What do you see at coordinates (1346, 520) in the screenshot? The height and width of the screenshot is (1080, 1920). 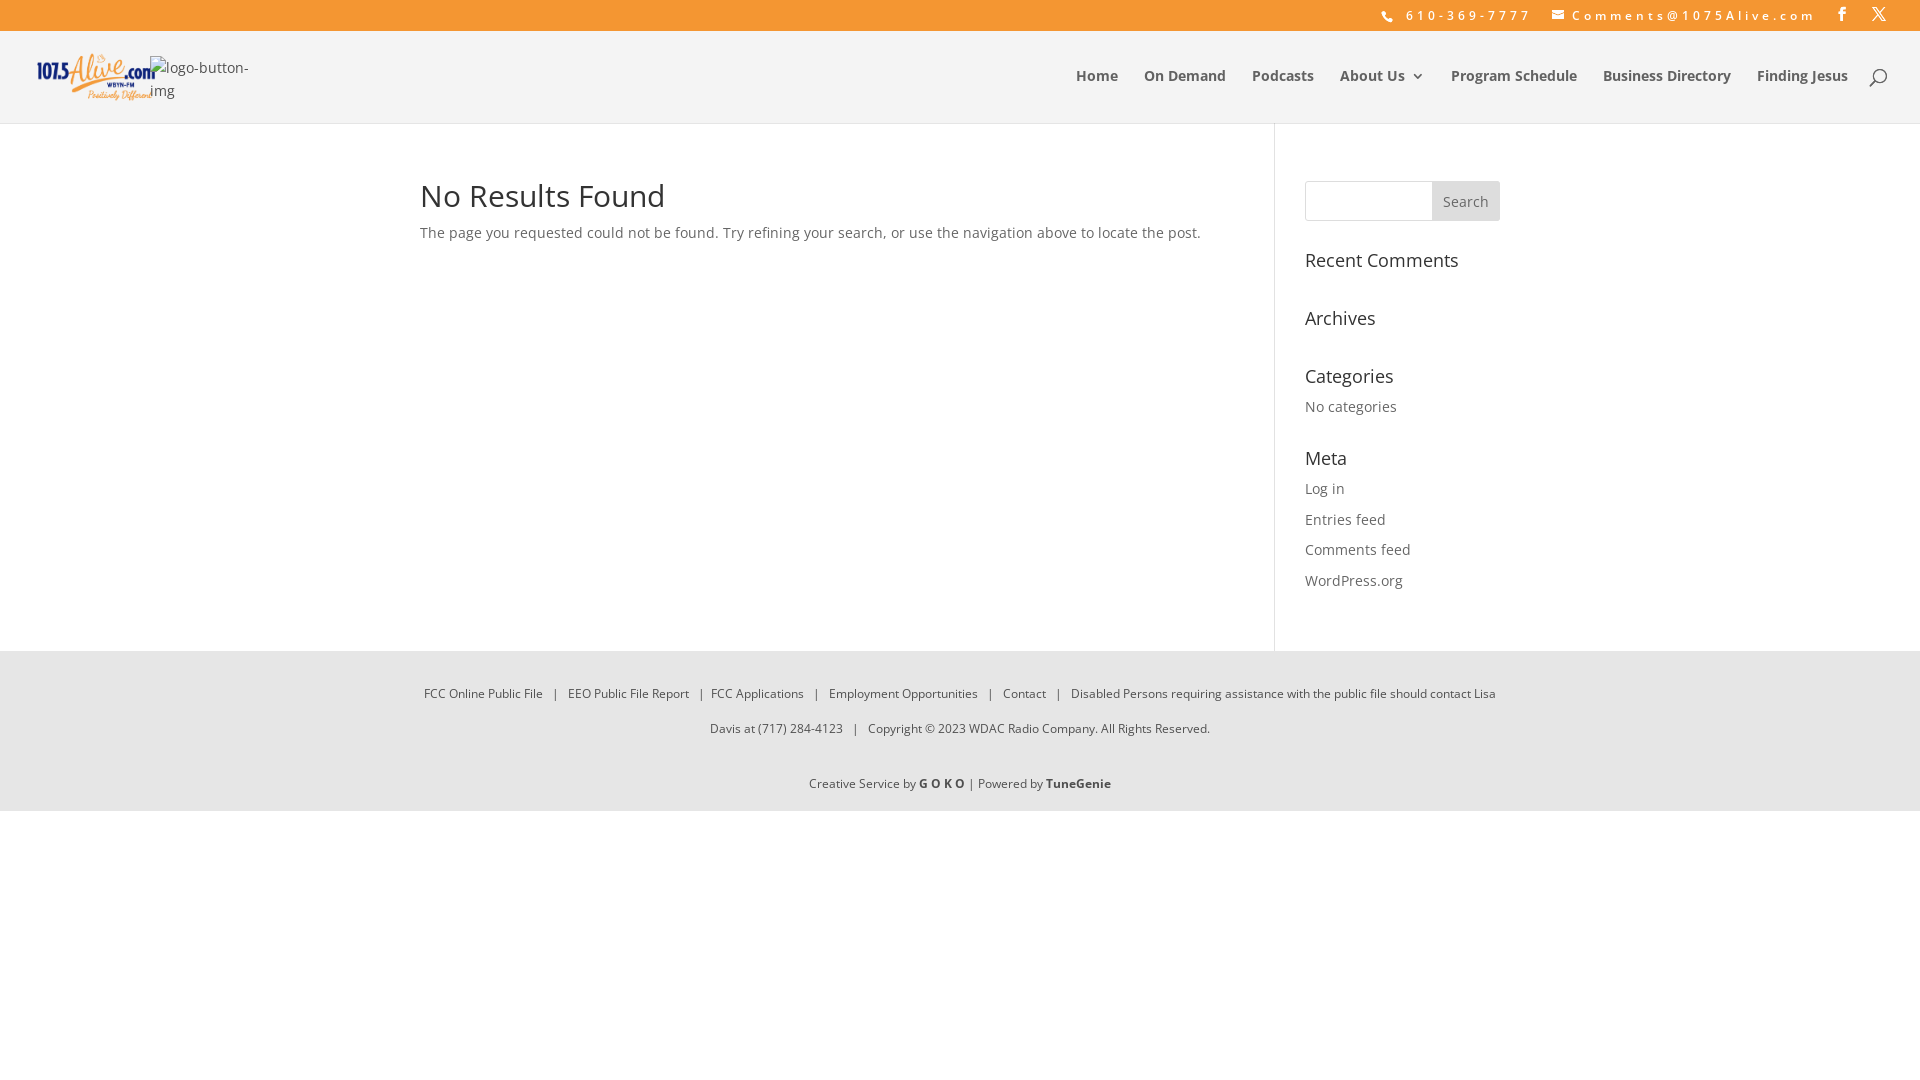 I see `Entries feed` at bounding box center [1346, 520].